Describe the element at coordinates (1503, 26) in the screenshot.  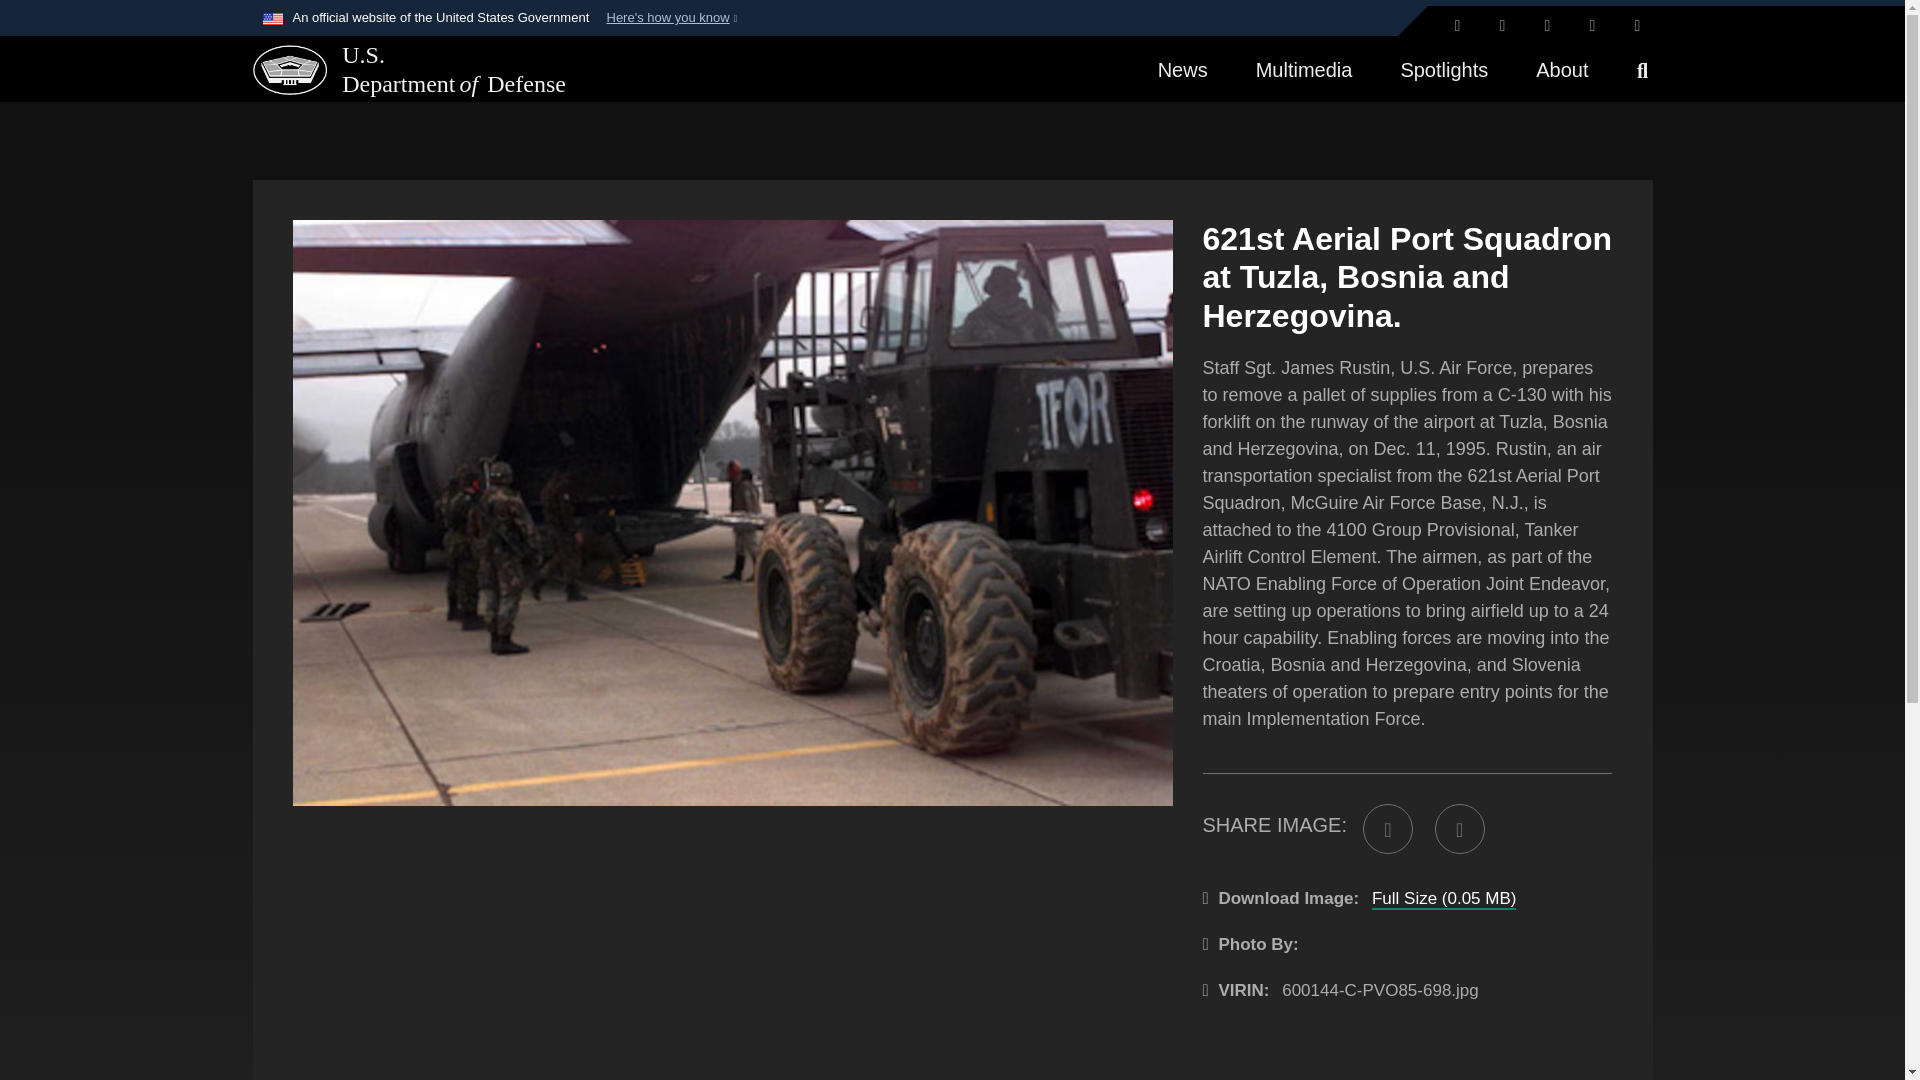
I see `Facebook` at that location.